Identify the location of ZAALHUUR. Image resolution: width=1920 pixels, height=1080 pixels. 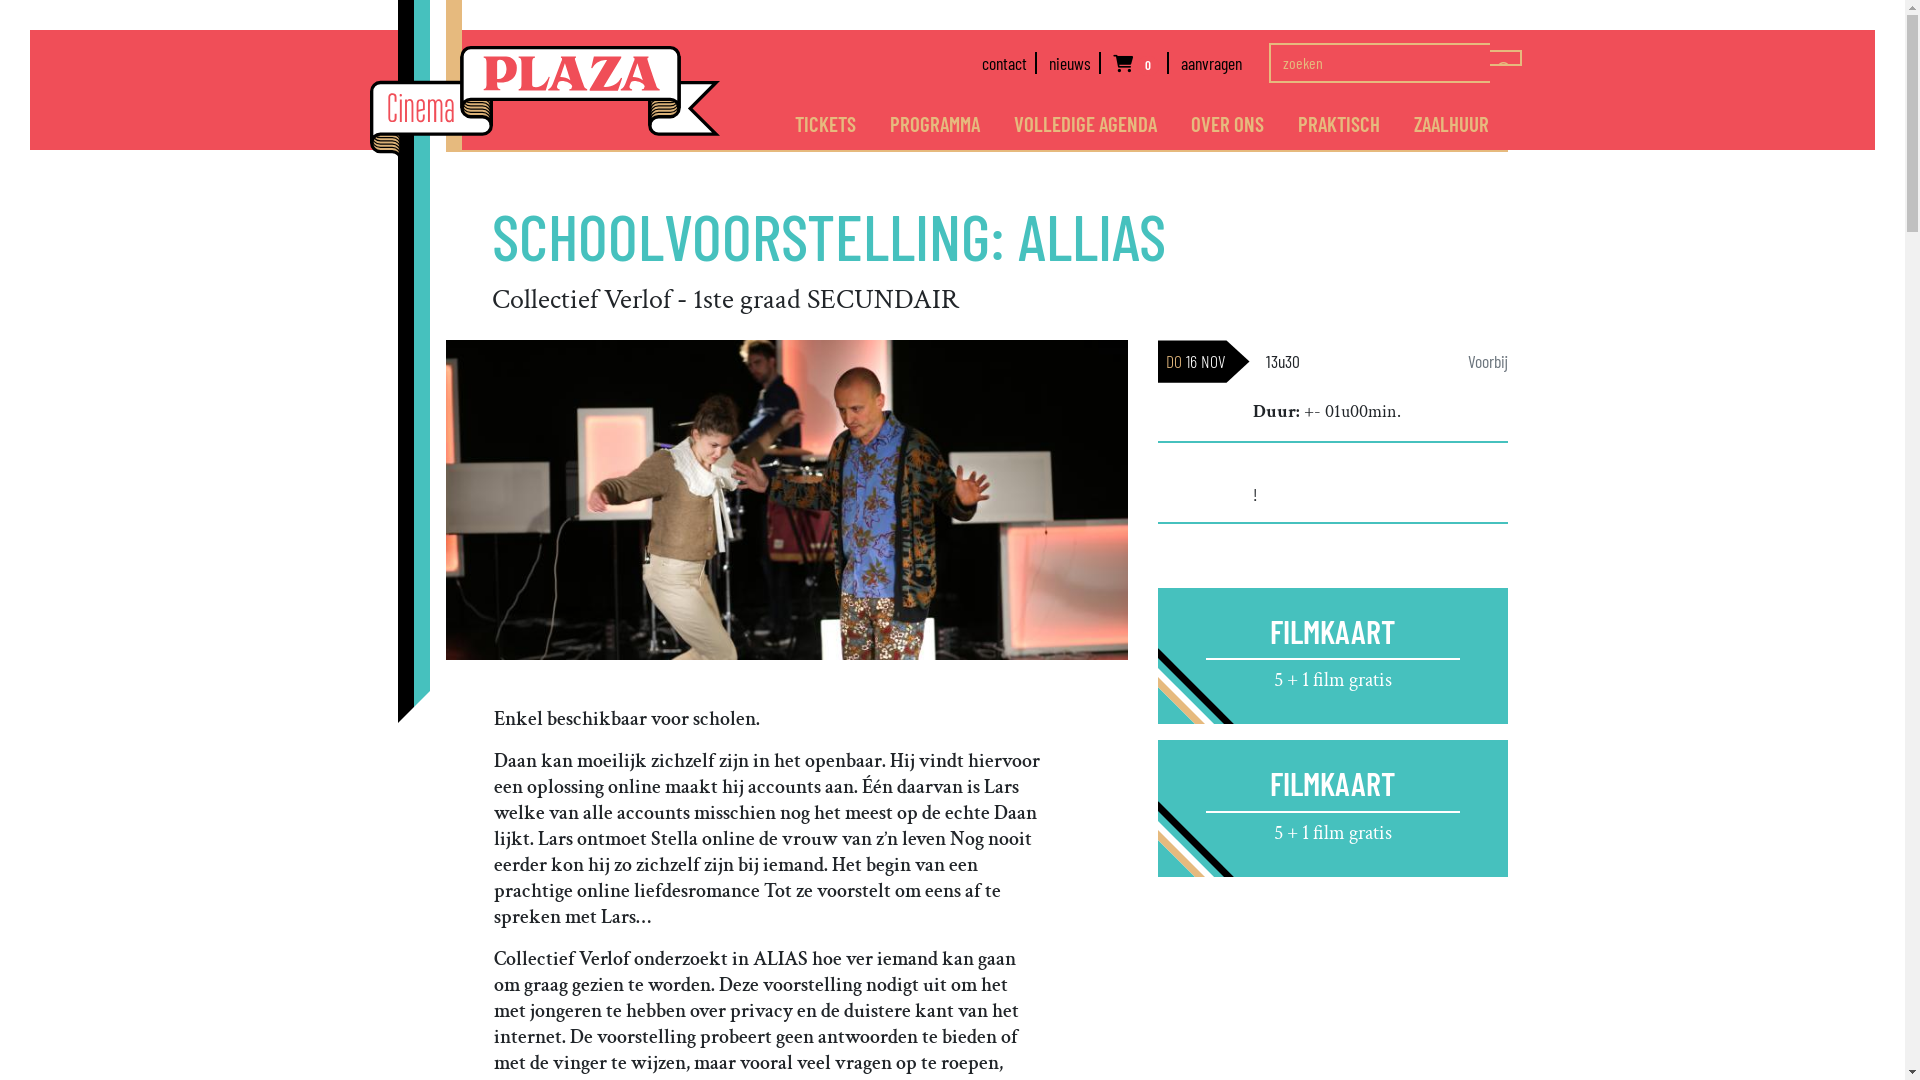
(1452, 124).